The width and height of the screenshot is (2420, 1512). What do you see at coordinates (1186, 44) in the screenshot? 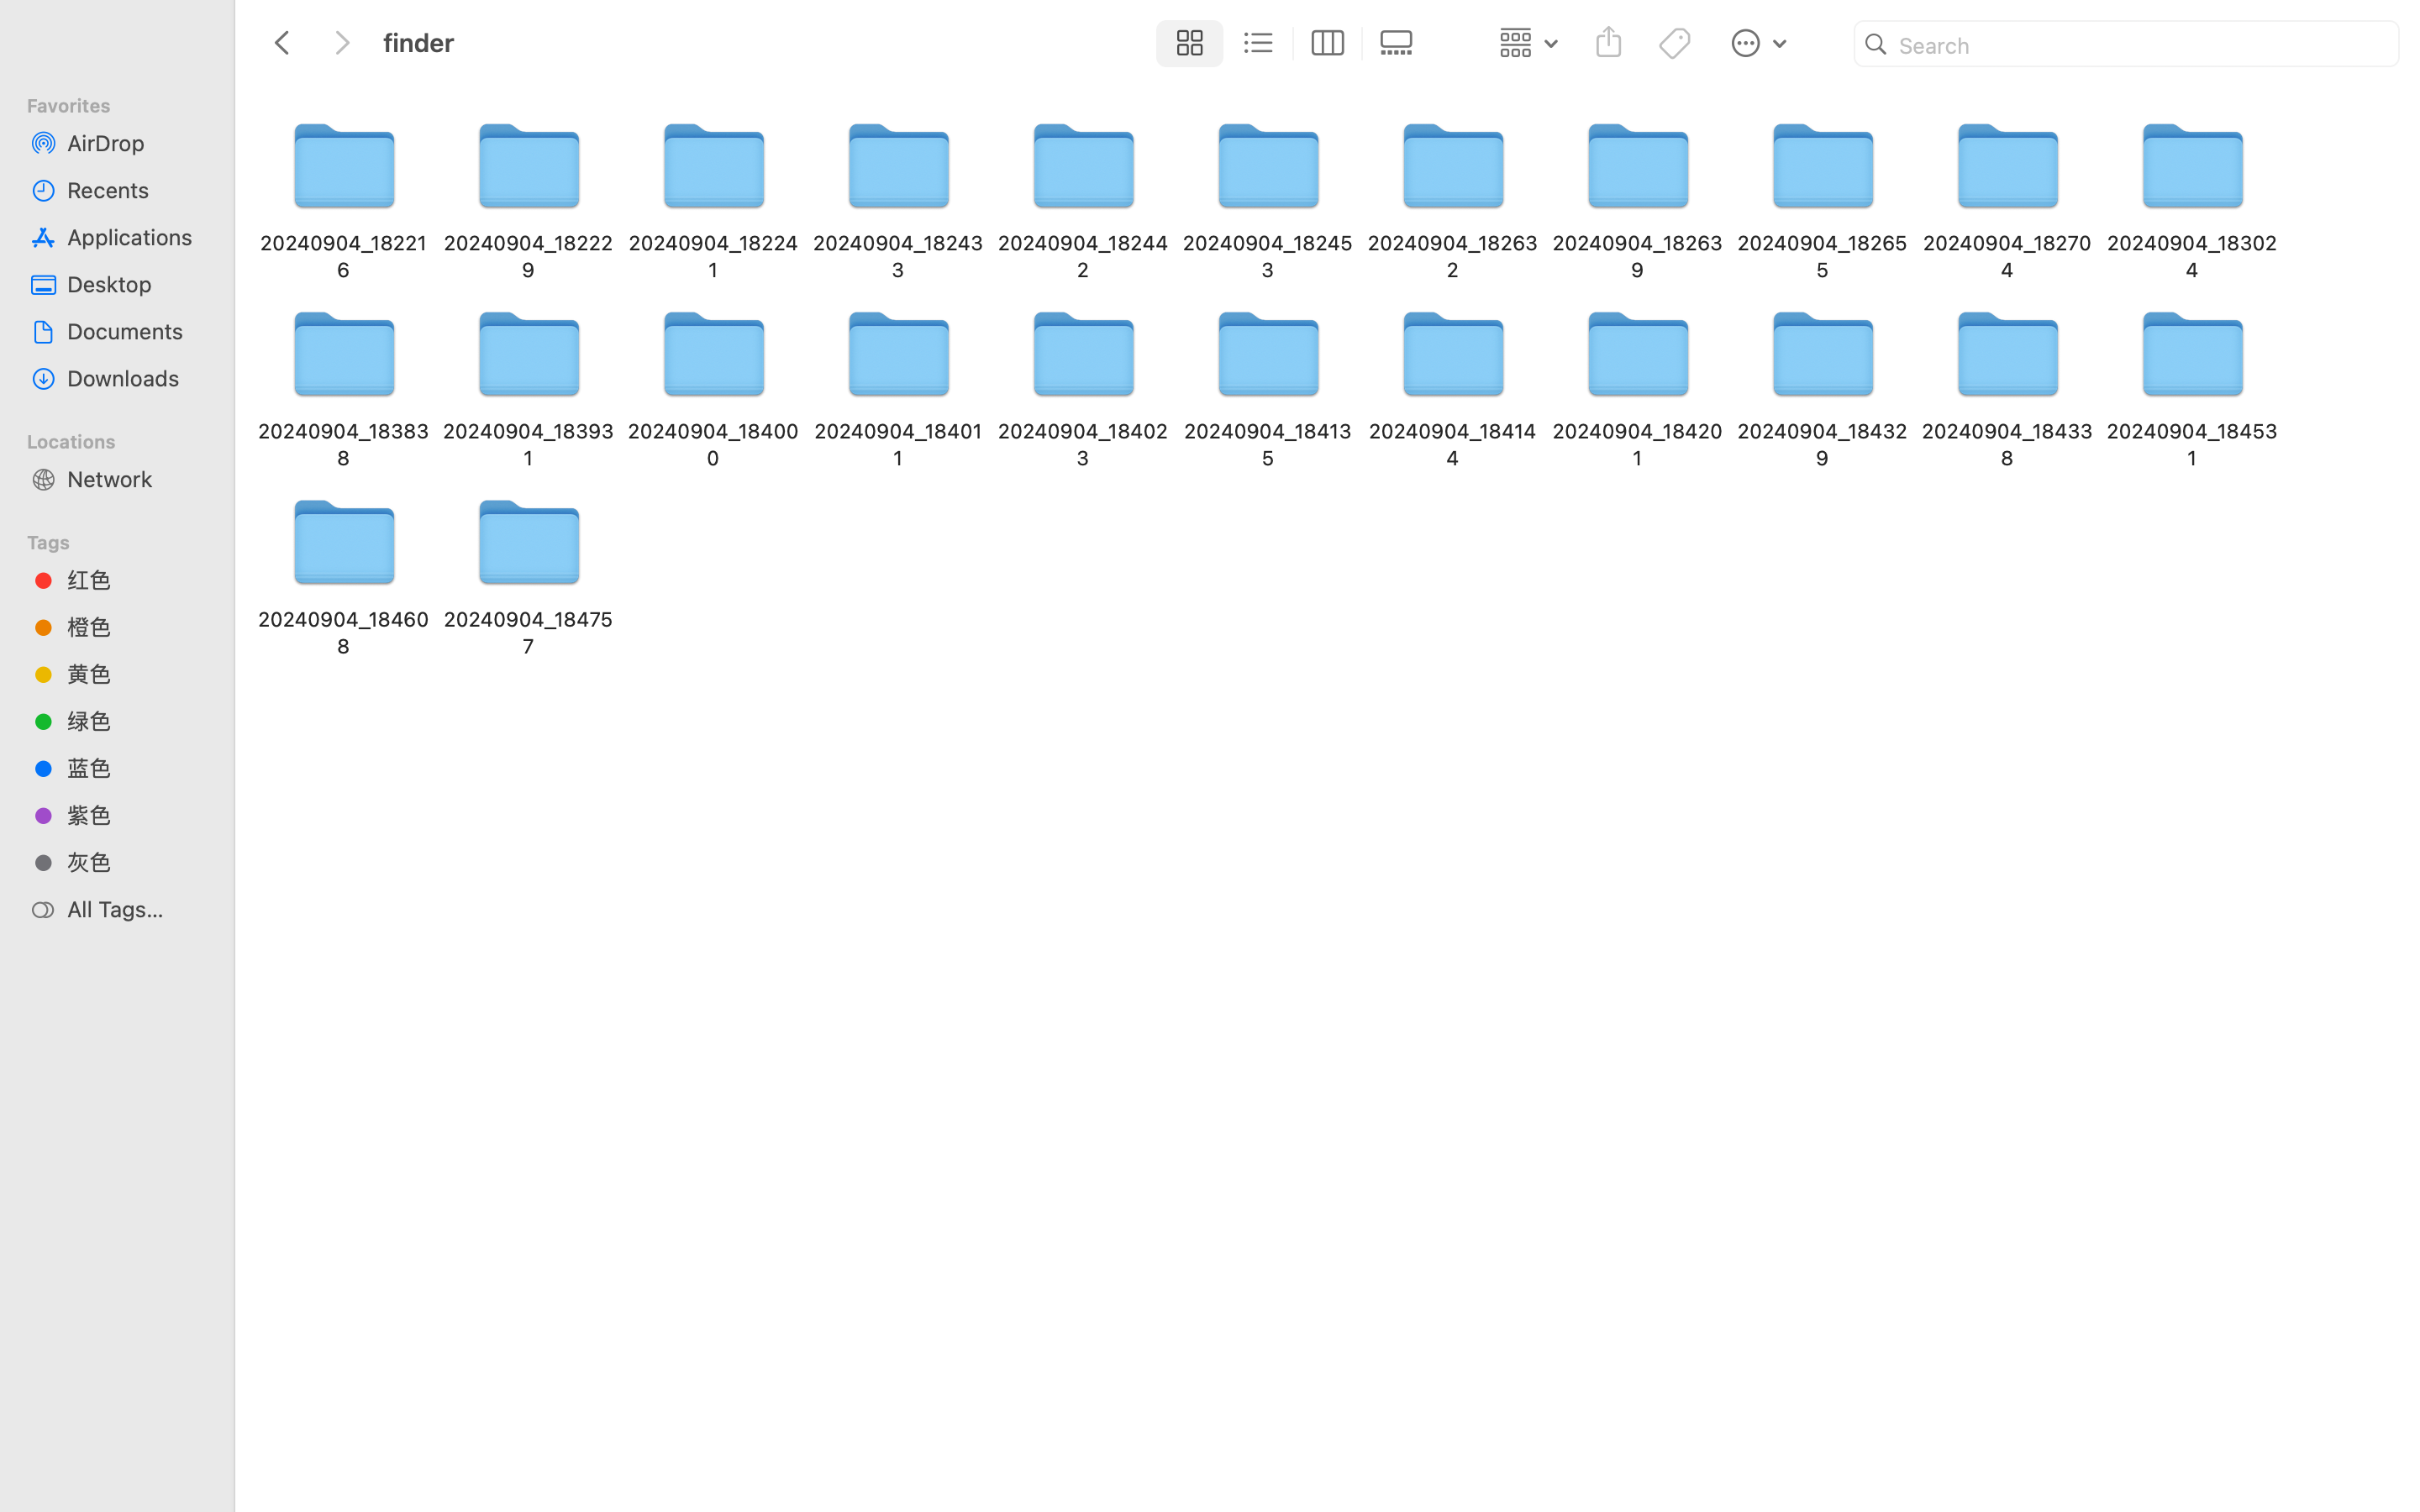
I see `1` at bounding box center [1186, 44].